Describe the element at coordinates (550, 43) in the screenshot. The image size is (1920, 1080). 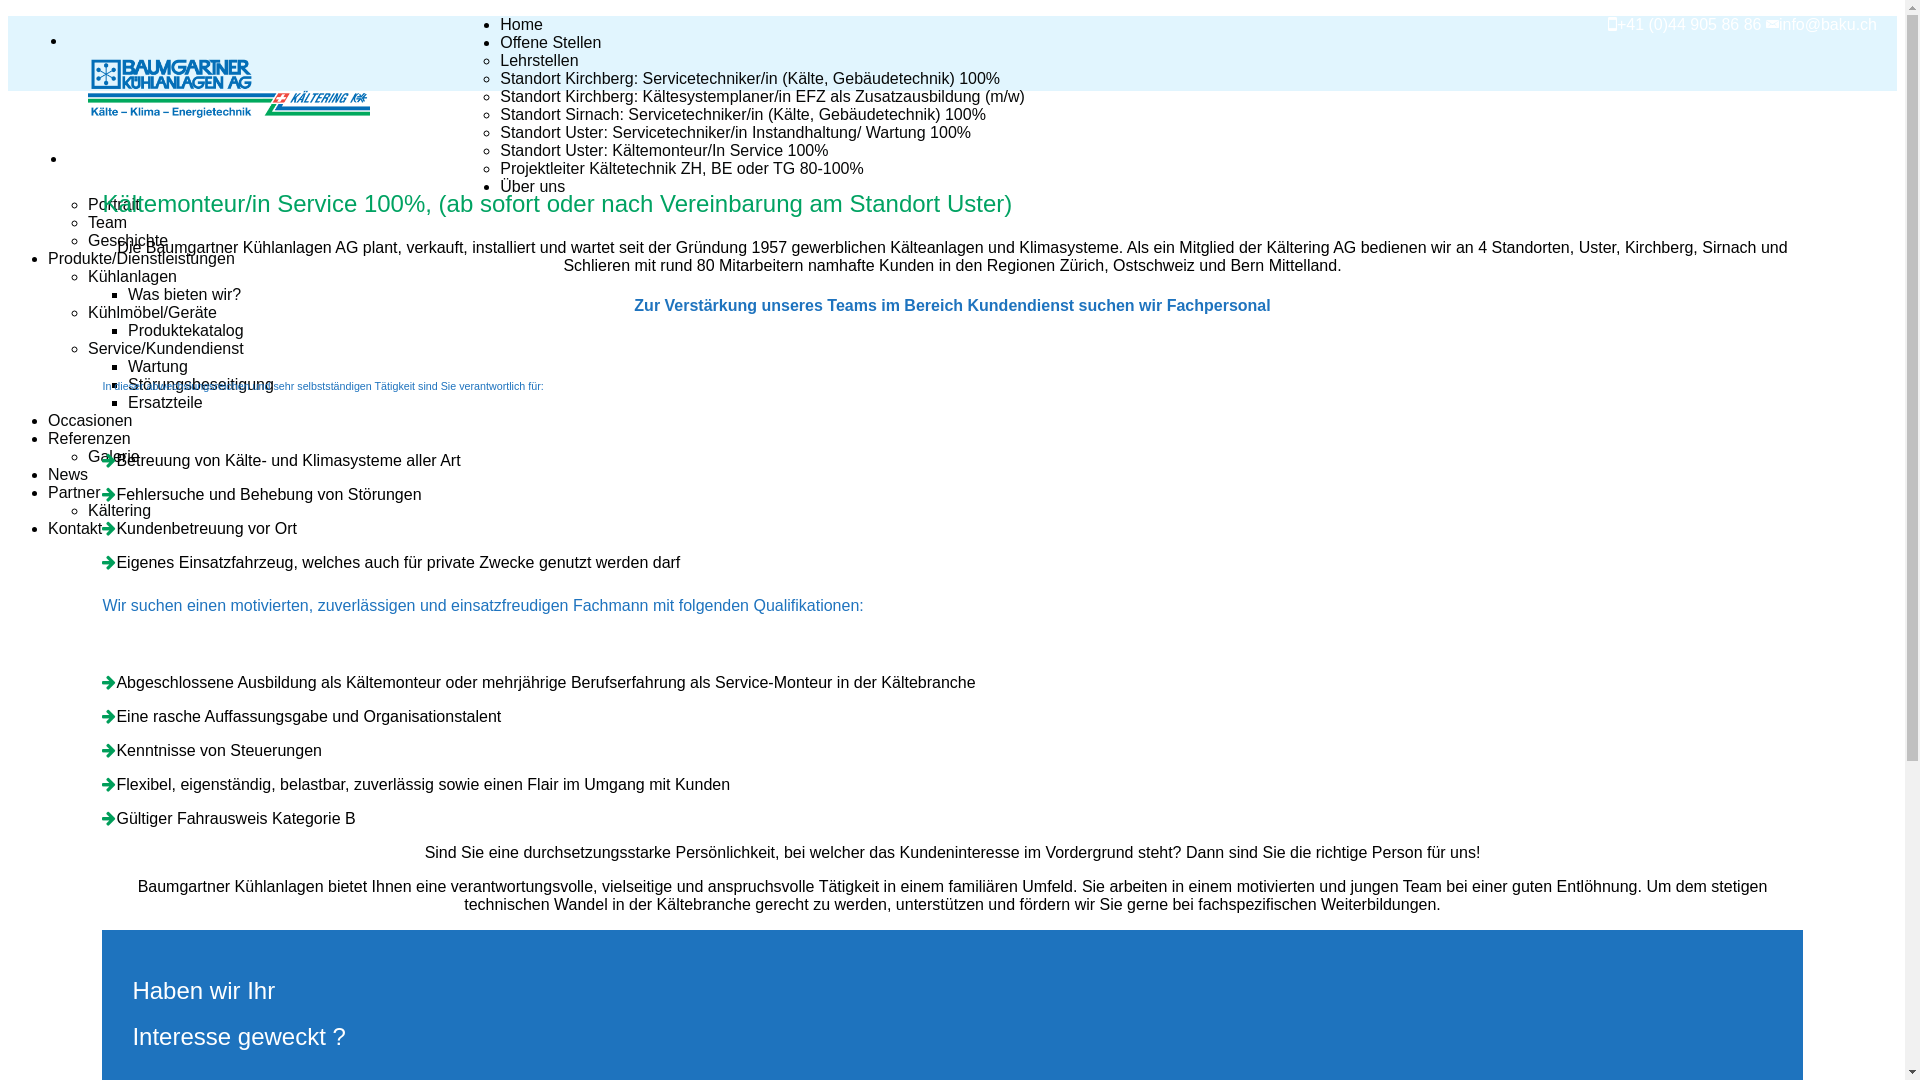
I see `Offene Stellen` at that location.